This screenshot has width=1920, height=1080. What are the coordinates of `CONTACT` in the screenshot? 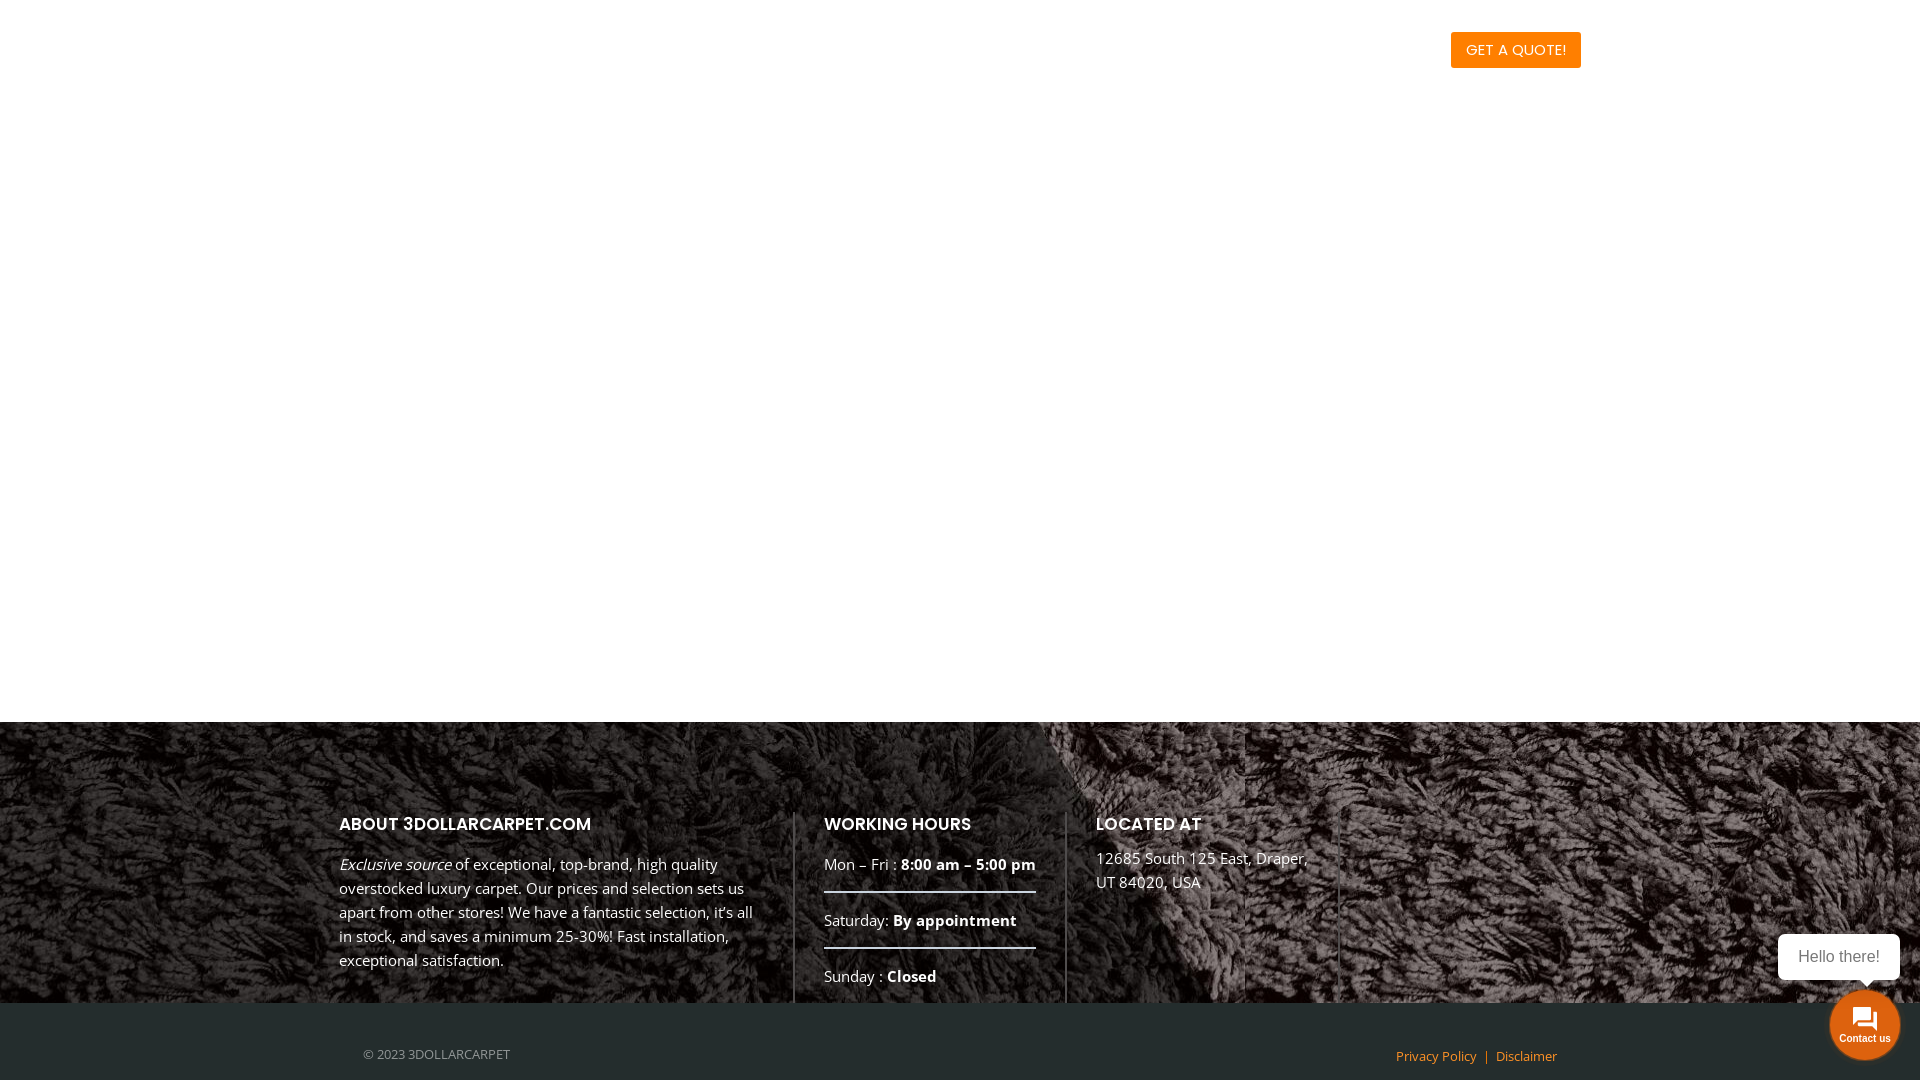 It's located at (1386, 50).